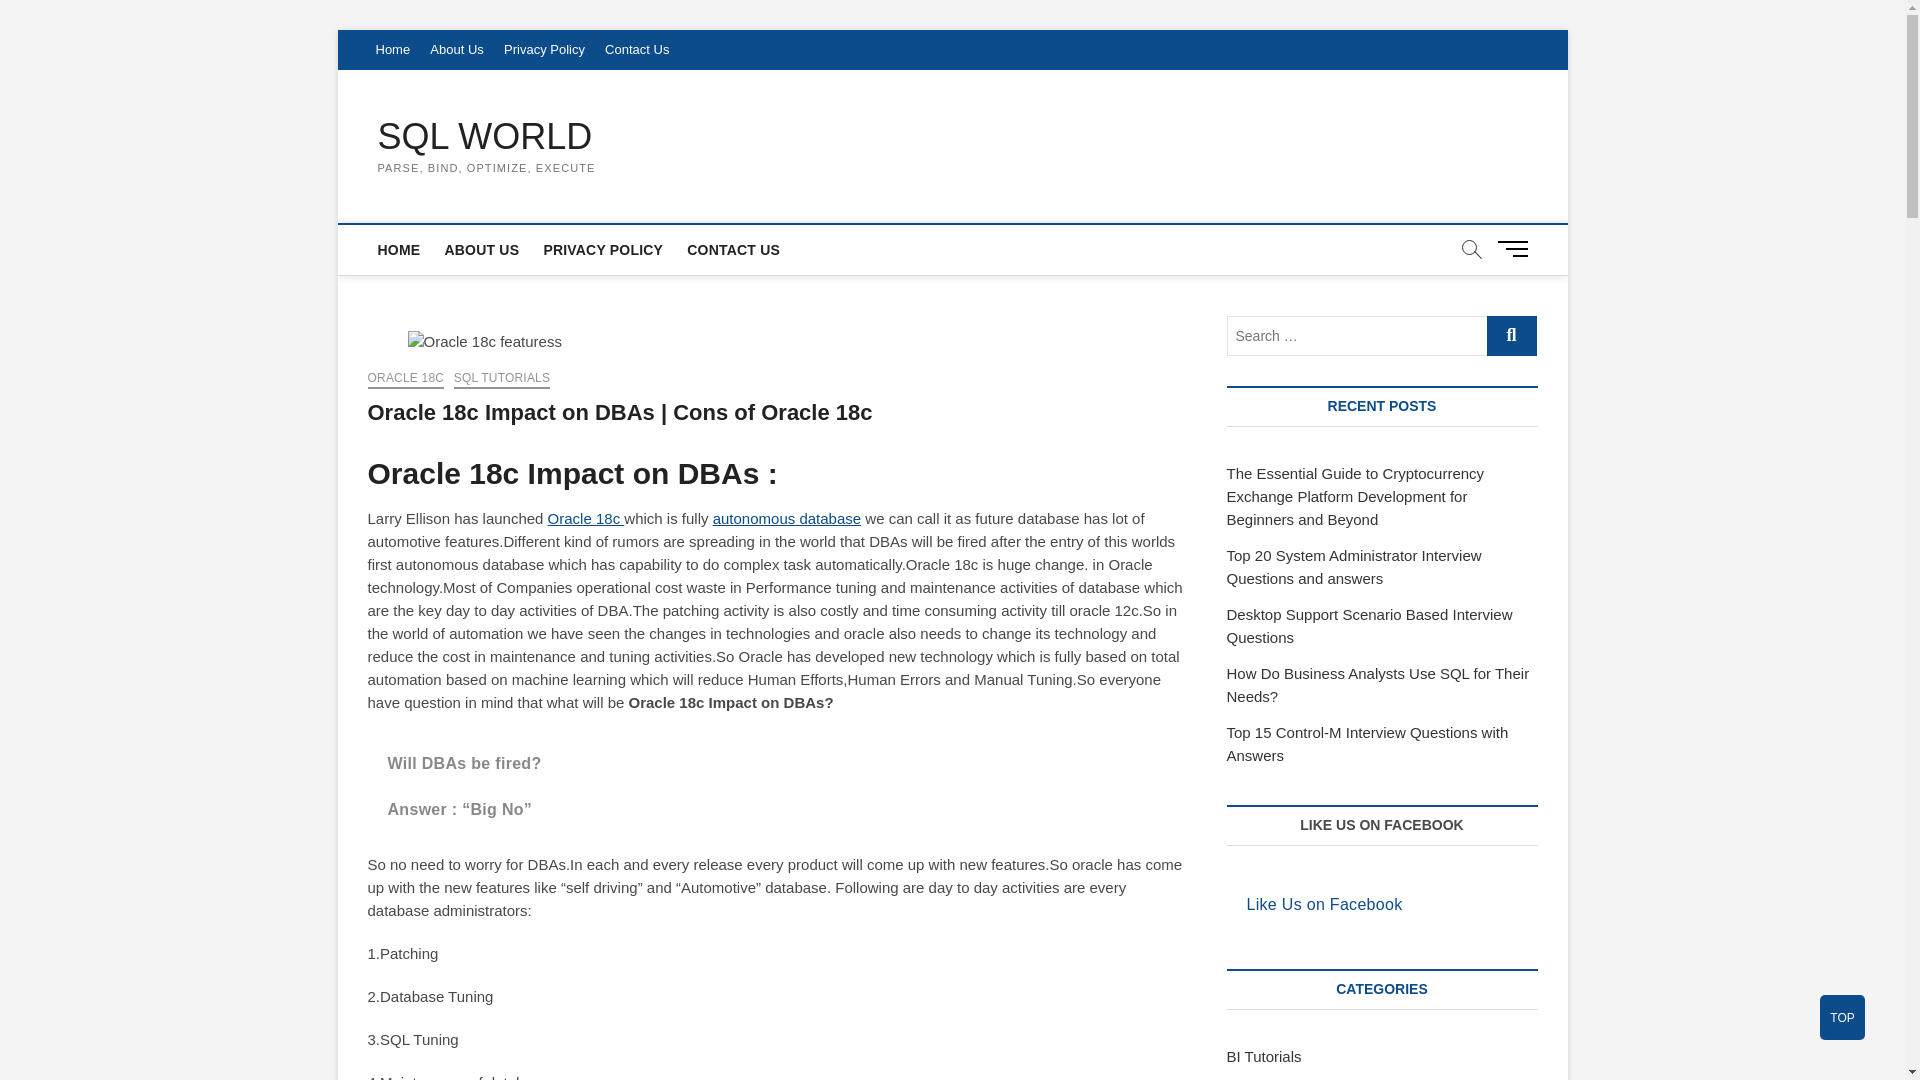 This screenshot has width=1920, height=1080. What do you see at coordinates (393, 50) in the screenshot?
I see `Home` at bounding box center [393, 50].